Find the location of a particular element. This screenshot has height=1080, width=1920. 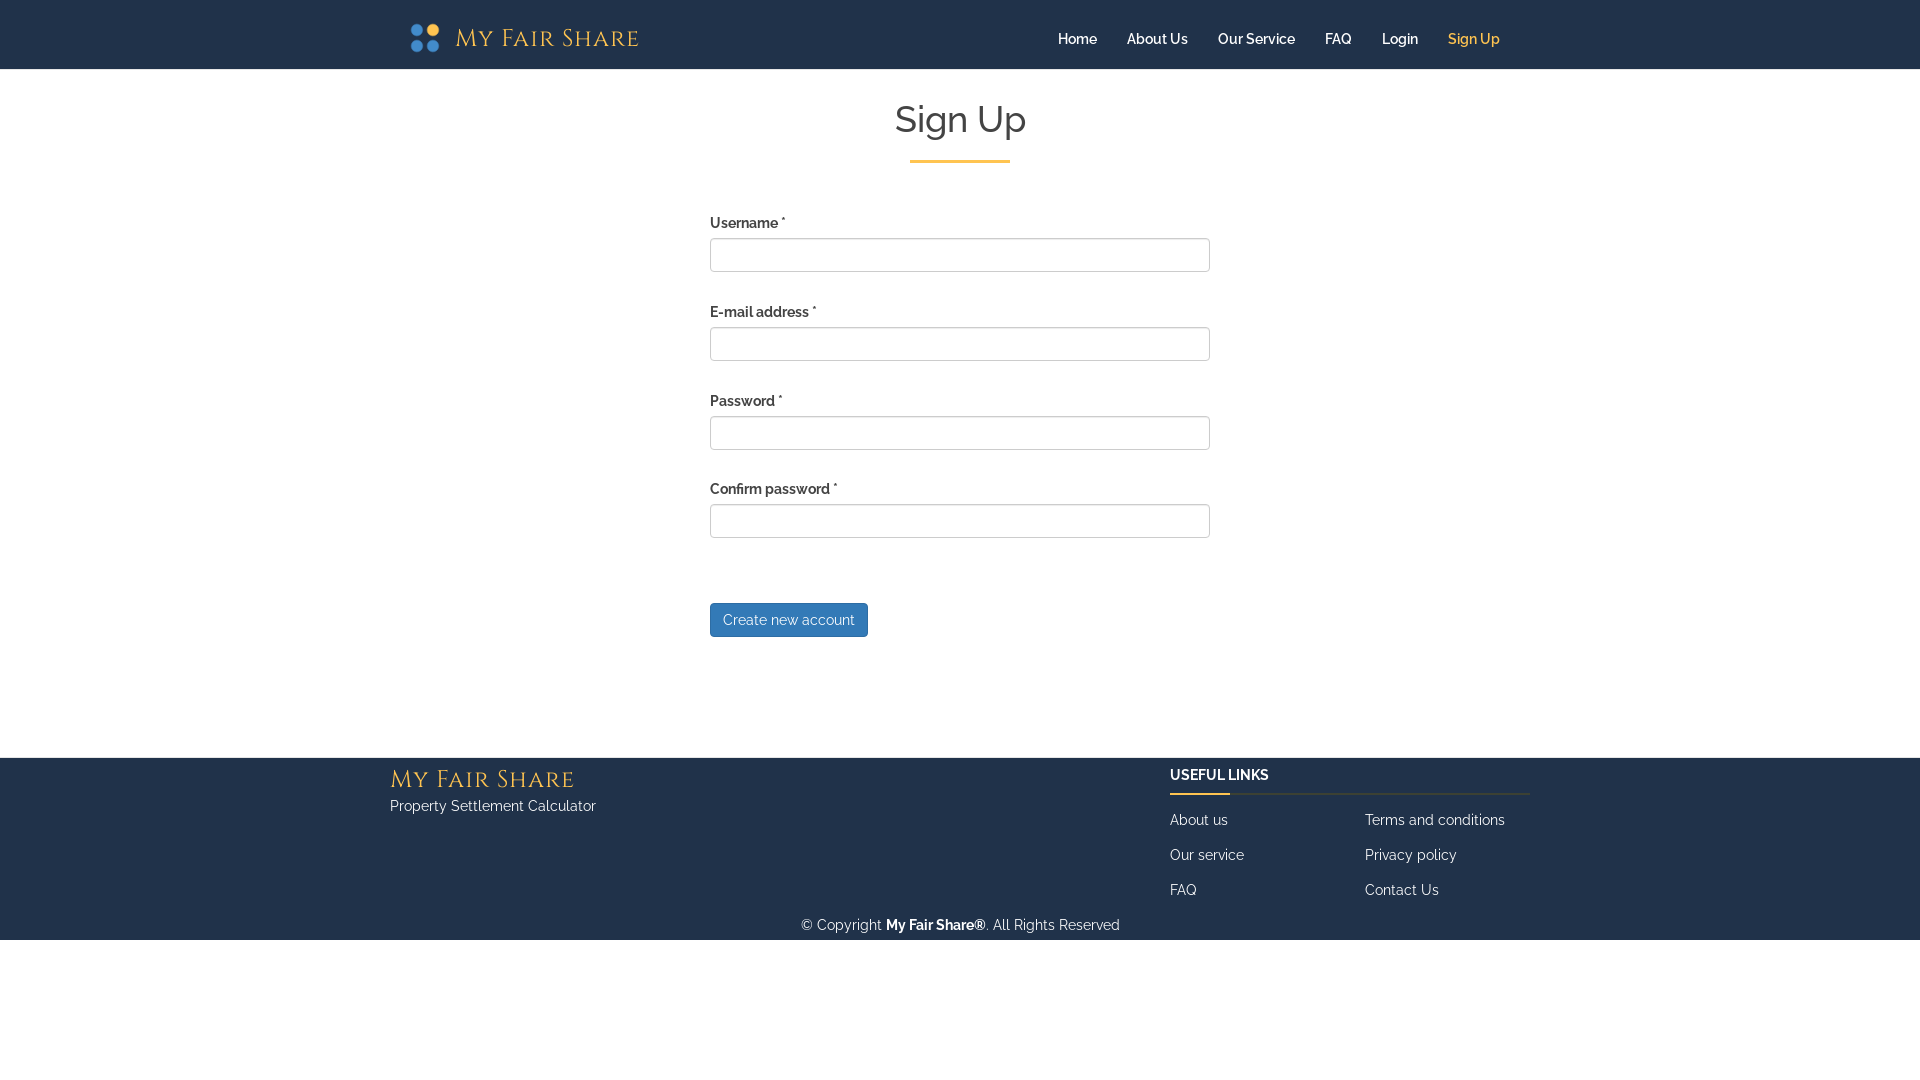

Home is located at coordinates (430, 38).